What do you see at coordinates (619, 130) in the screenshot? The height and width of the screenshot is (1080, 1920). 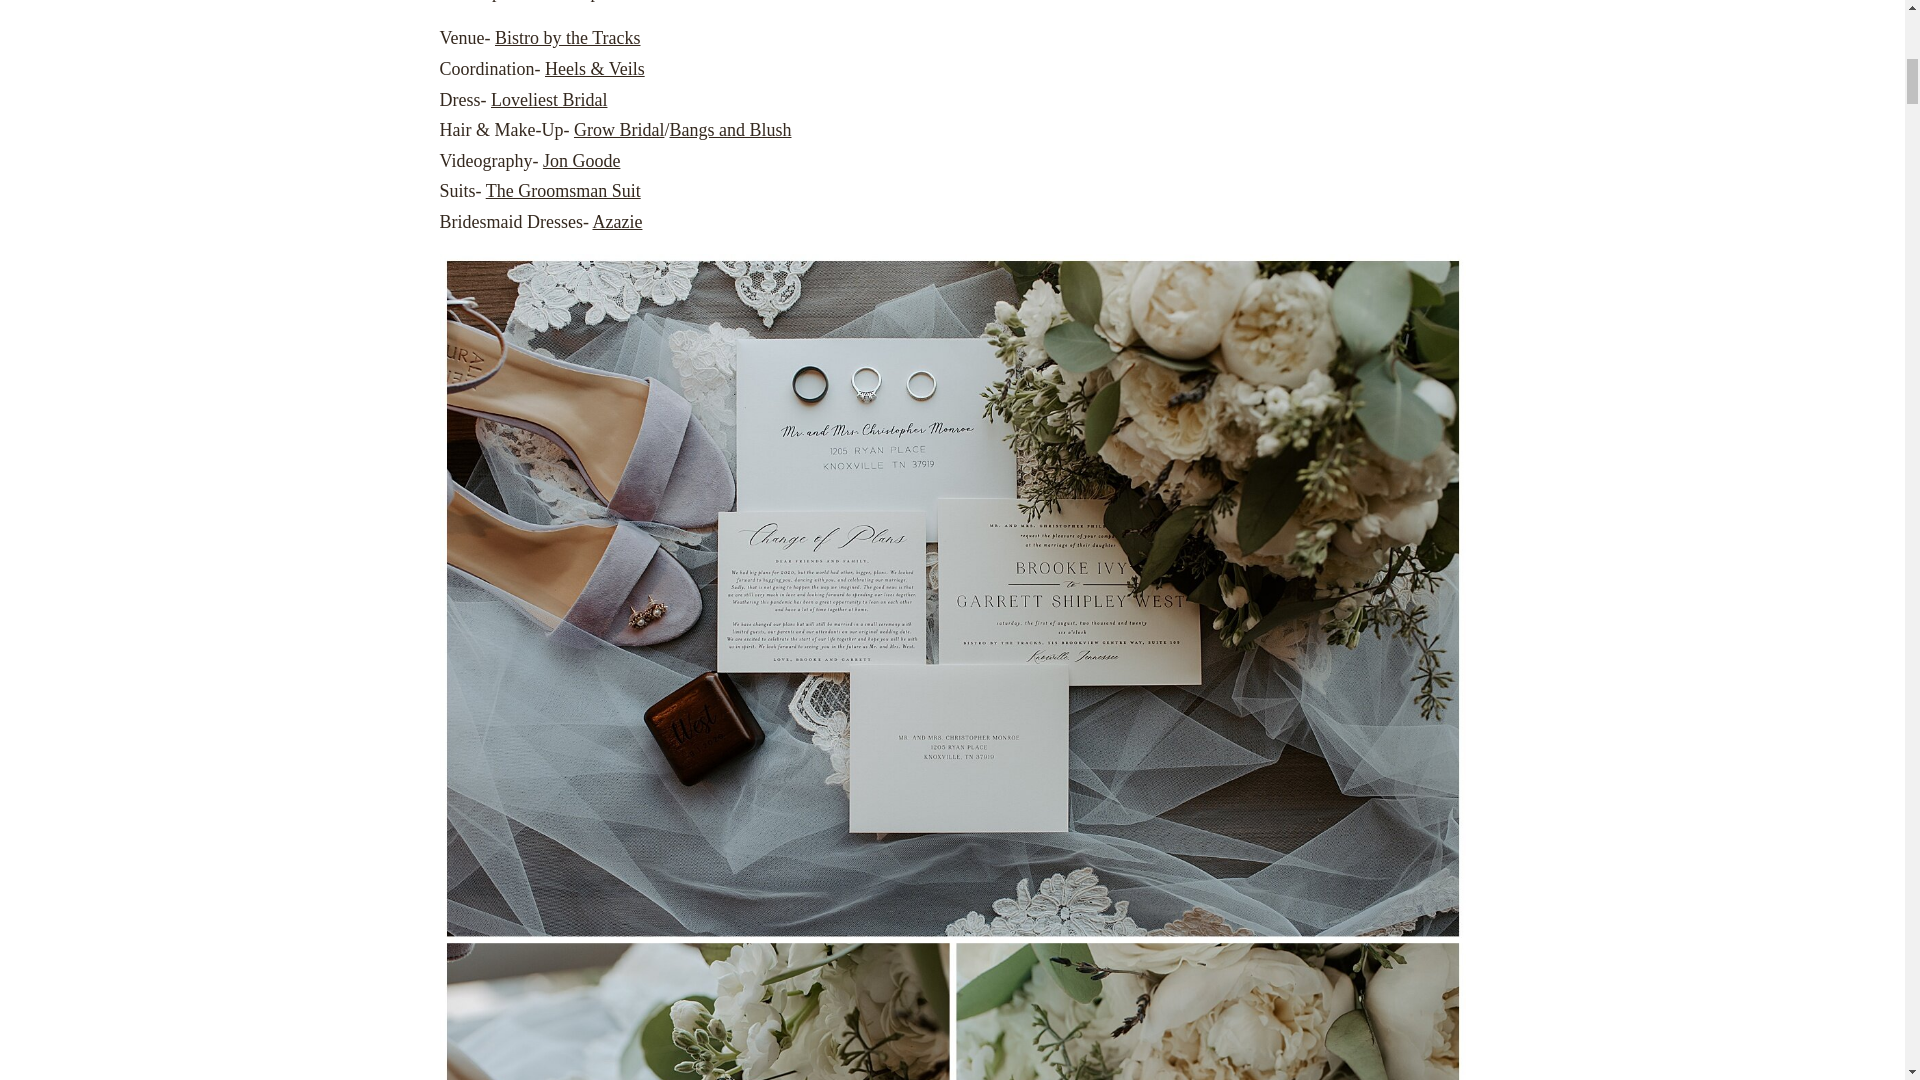 I see `Grow Bridal` at bounding box center [619, 130].